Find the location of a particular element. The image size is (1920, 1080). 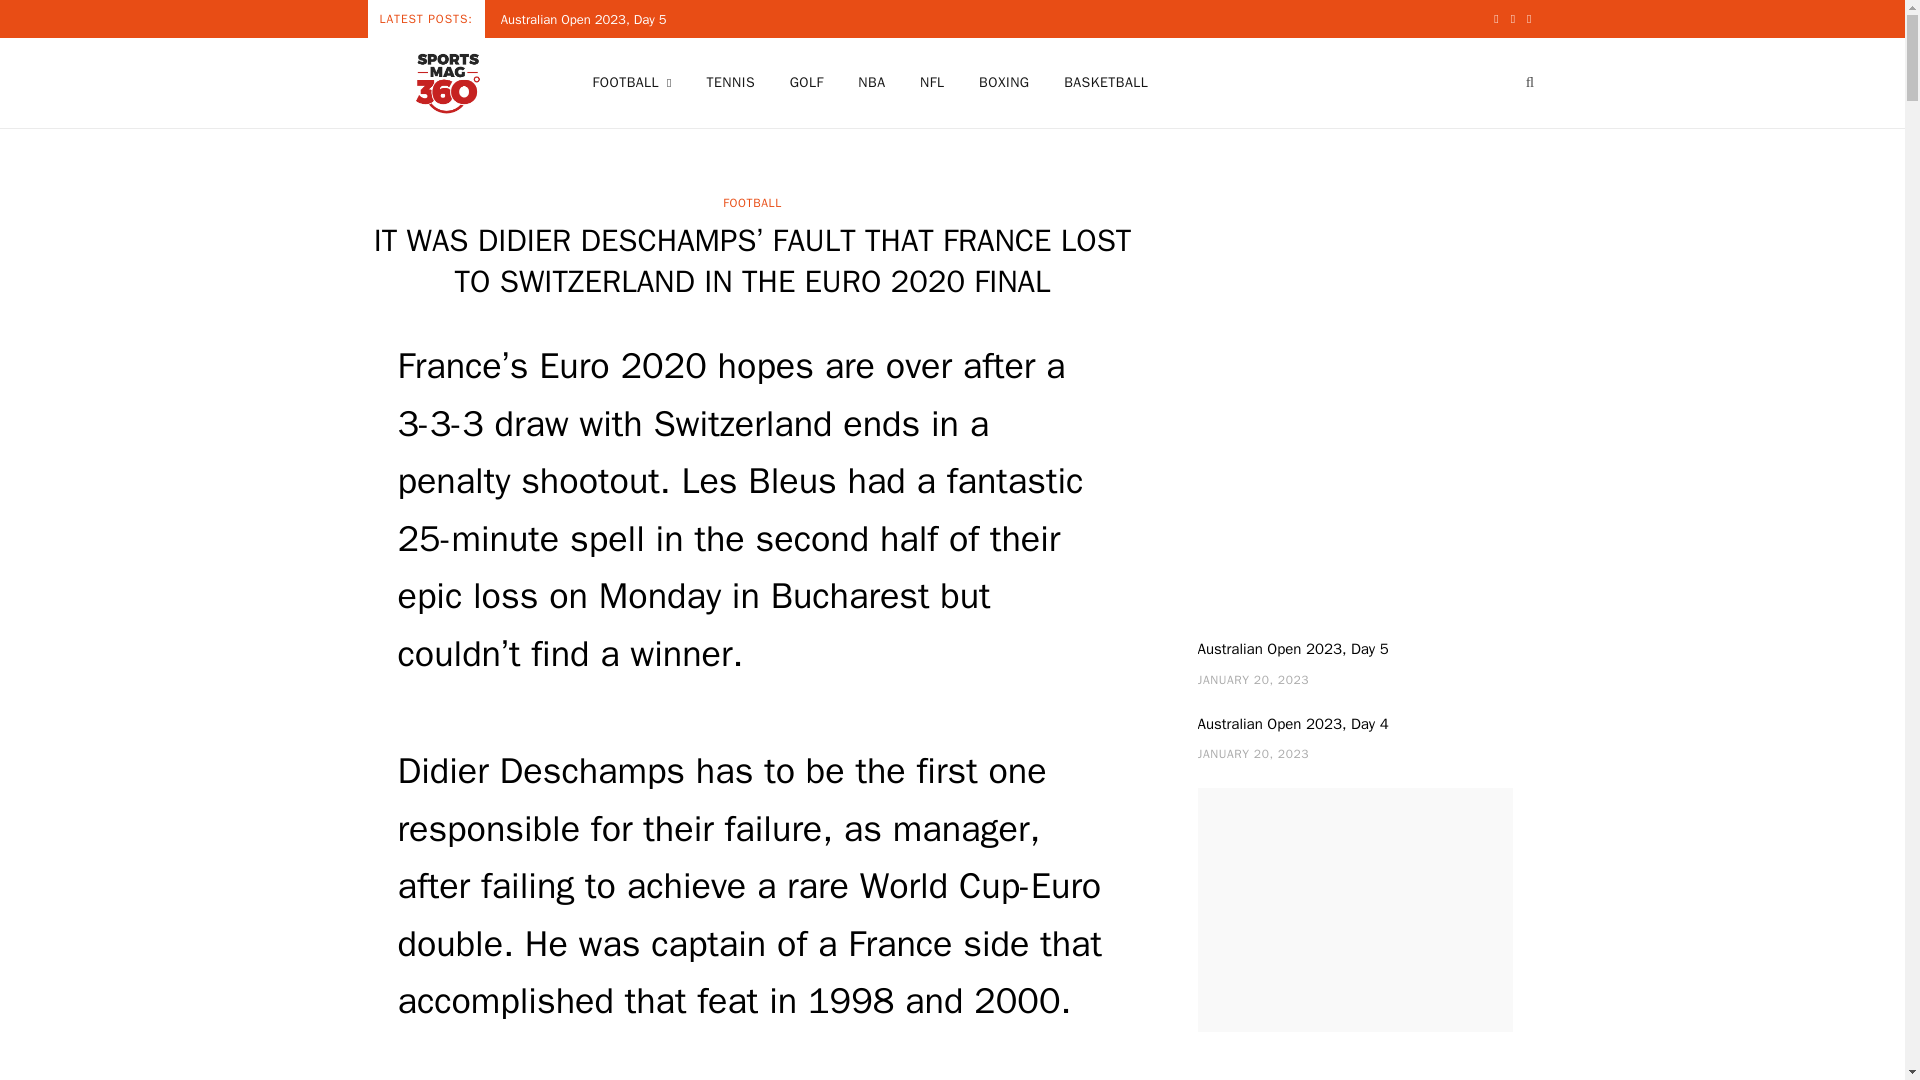

BOXING is located at coordinates (1004, 82).